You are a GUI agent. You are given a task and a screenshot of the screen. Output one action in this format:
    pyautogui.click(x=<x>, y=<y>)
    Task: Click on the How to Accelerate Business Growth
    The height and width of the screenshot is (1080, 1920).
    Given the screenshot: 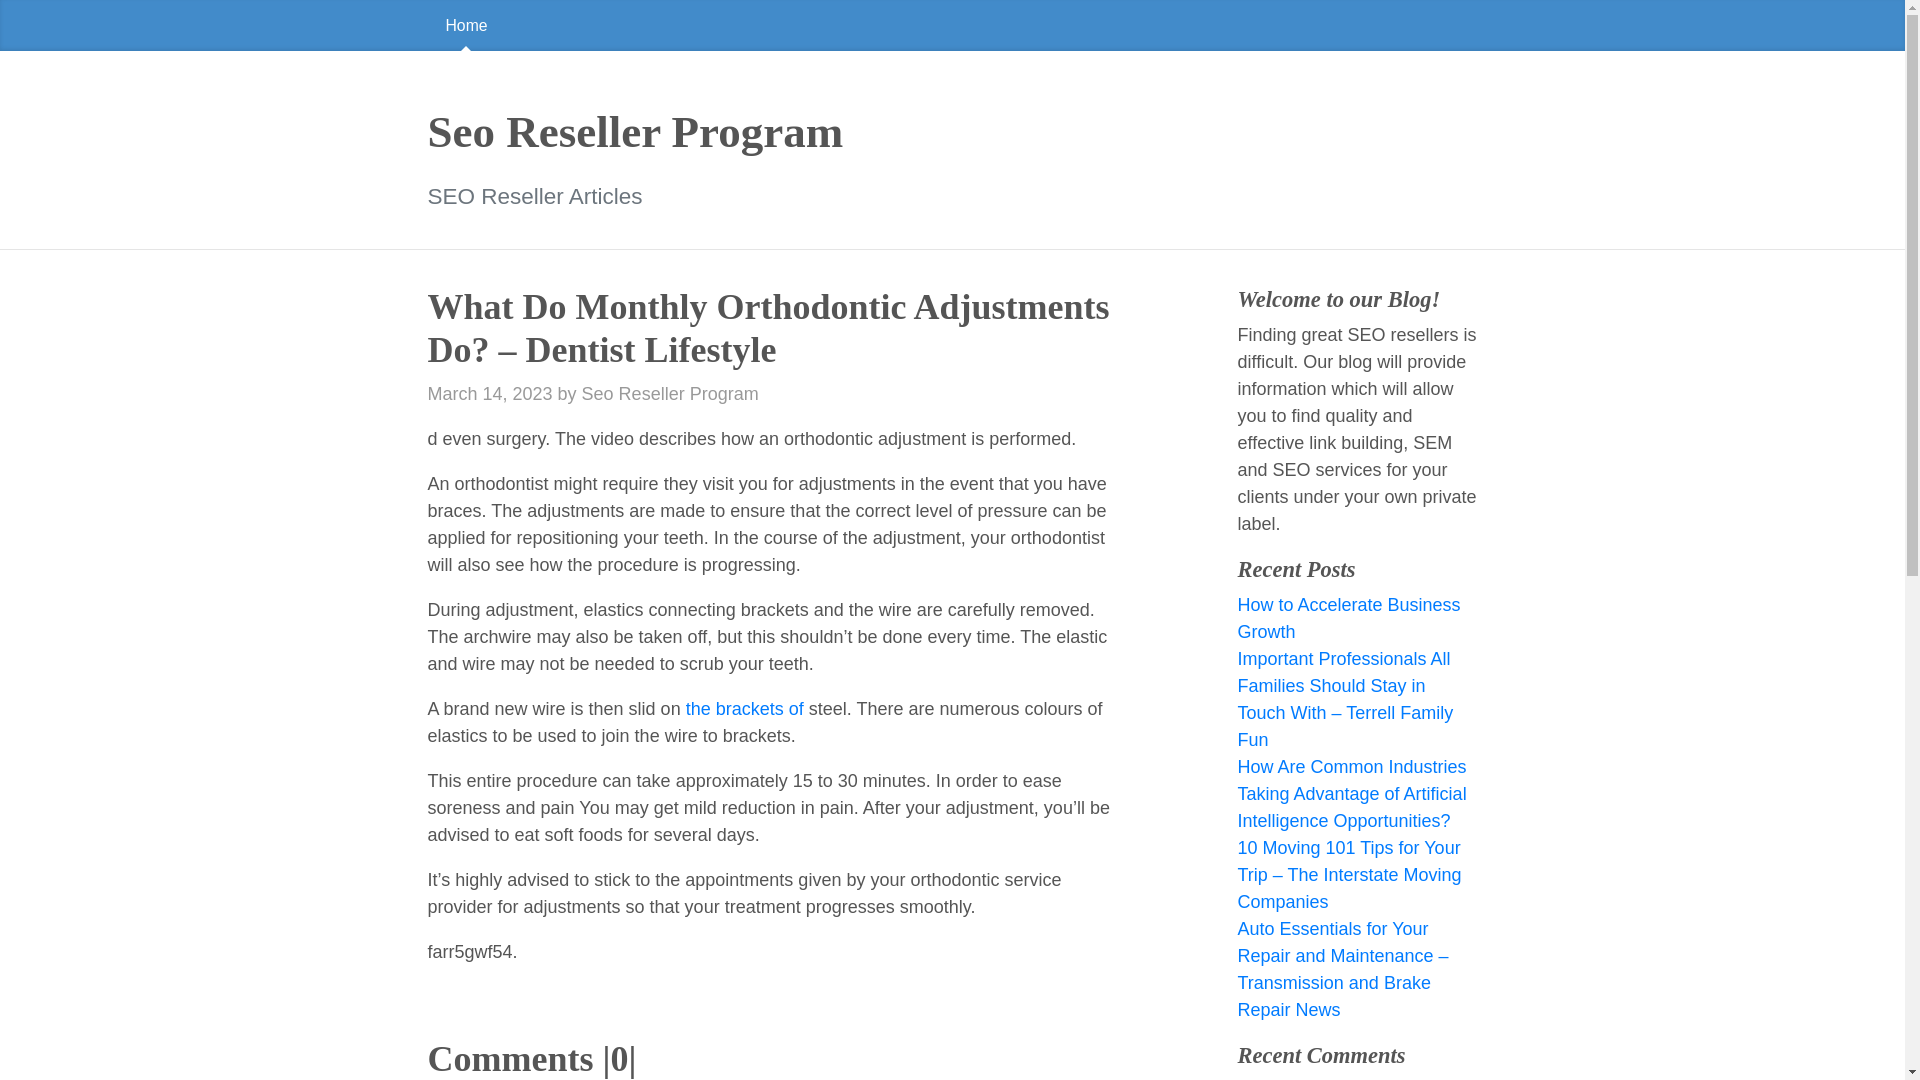 What is the action you would take?
    pyautogui.click(x=1348, y=618)
    